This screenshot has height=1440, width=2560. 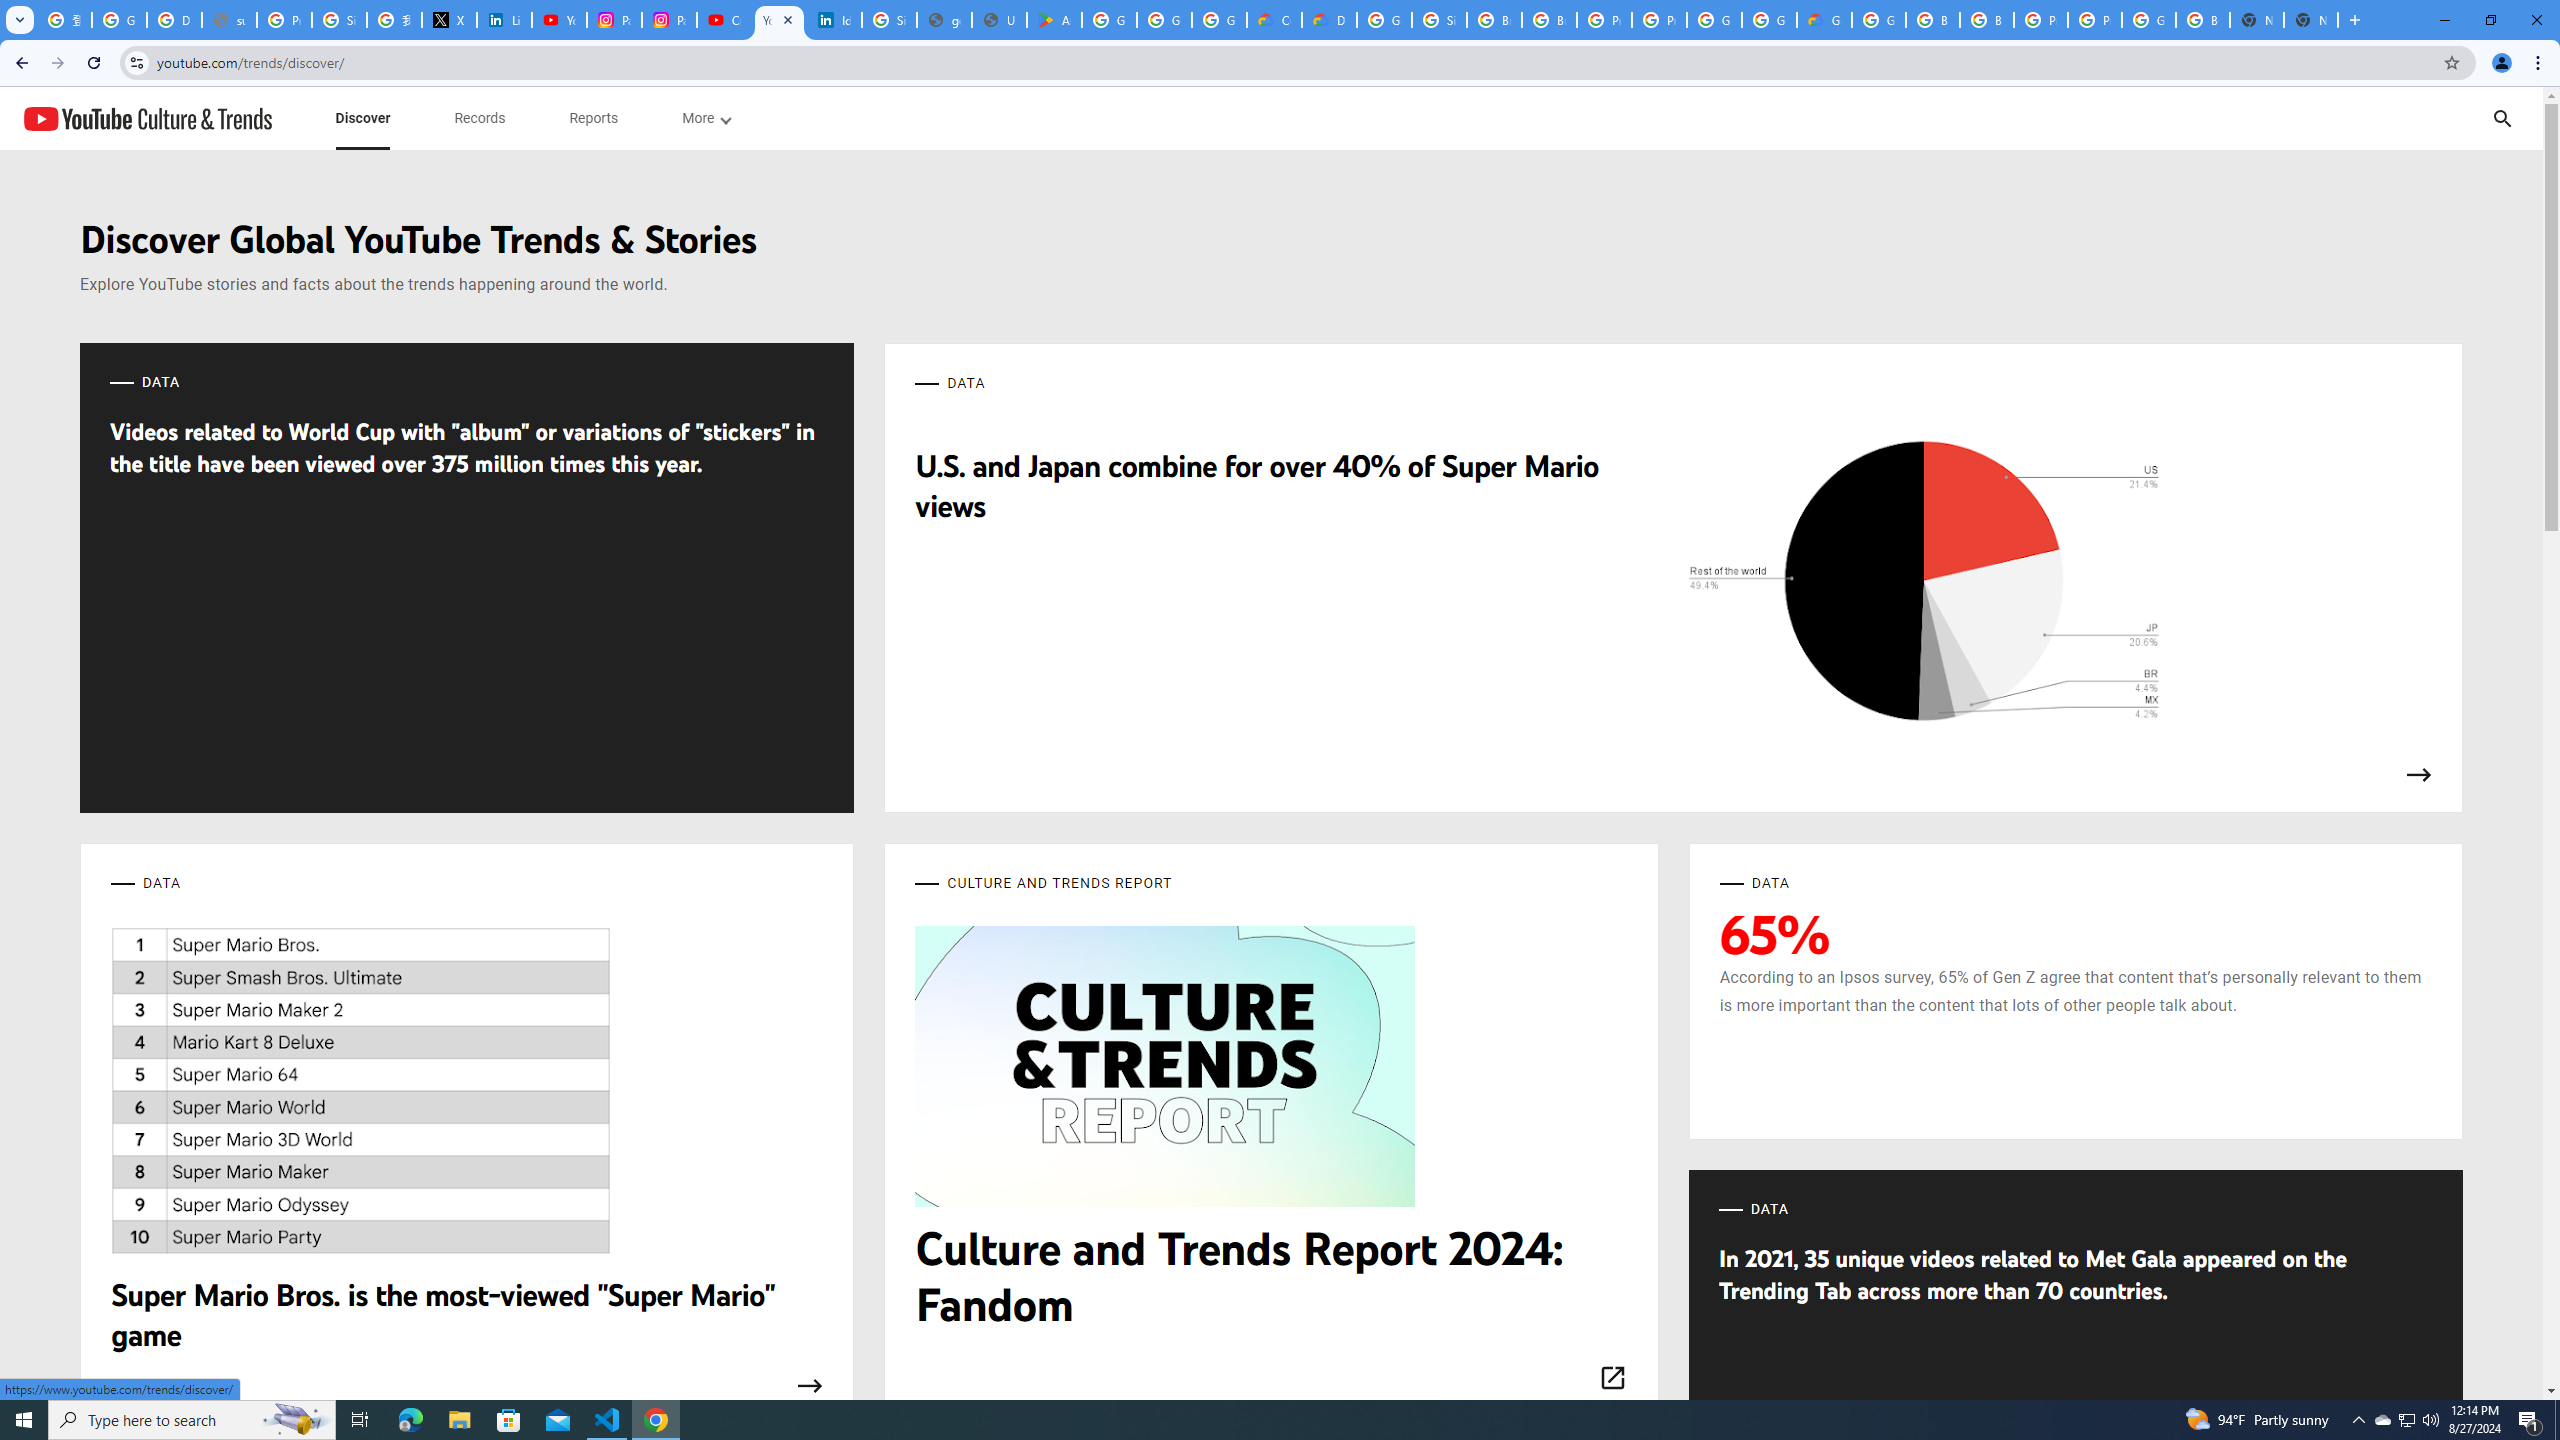 What do you see at coordinates (999, 20) in the screenshot?
I see `User Details` at bounding box center [999, 20].